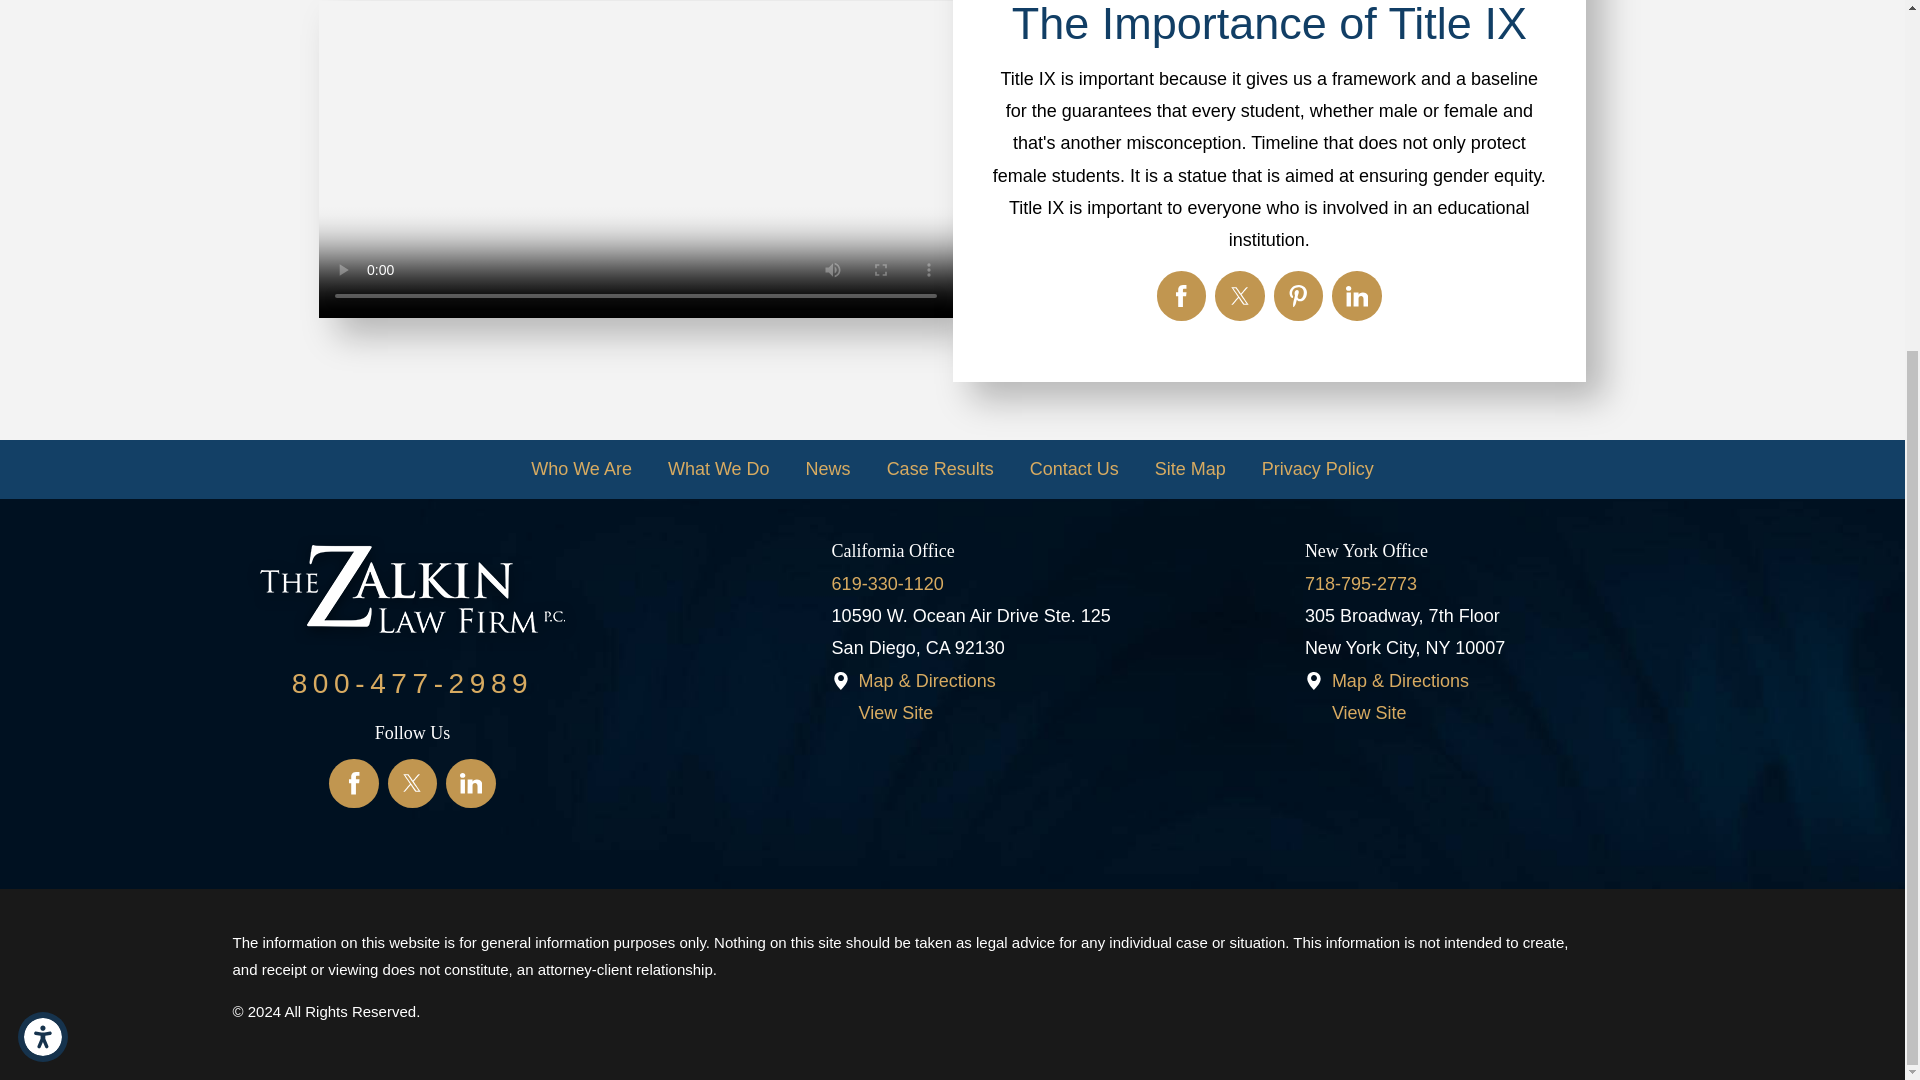 The height and width of the screenshot is (1080, 1920). Describe the element at coordinates (412, 784) in the screenshot. I see `Twitter` at that location.